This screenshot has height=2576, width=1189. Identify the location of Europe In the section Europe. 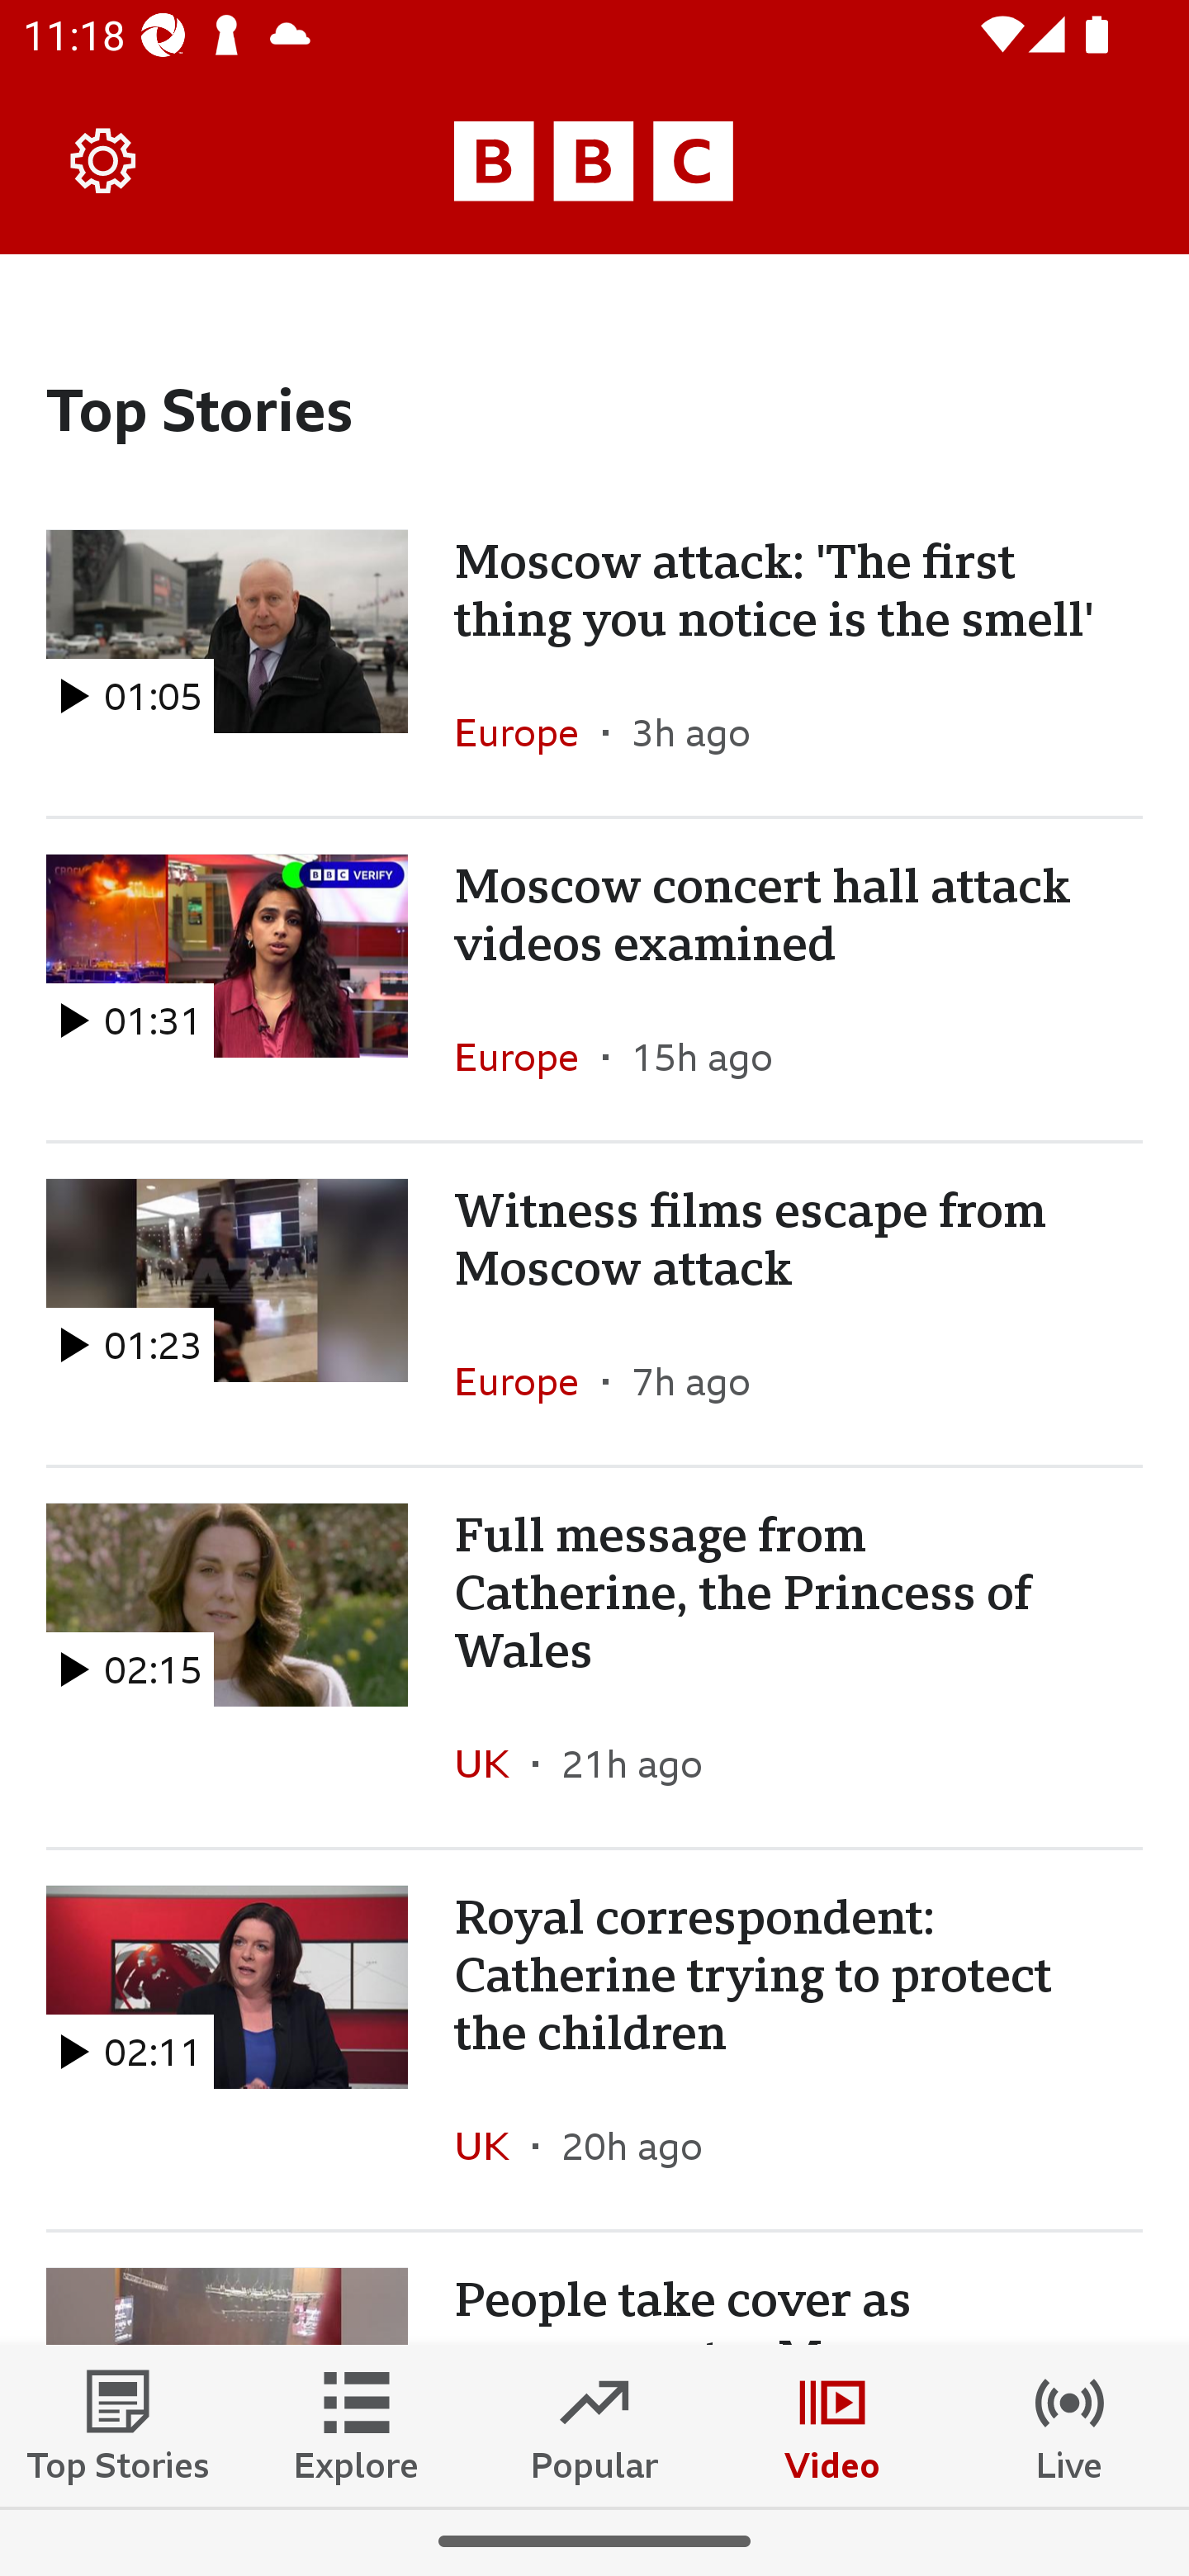
(528, 733).